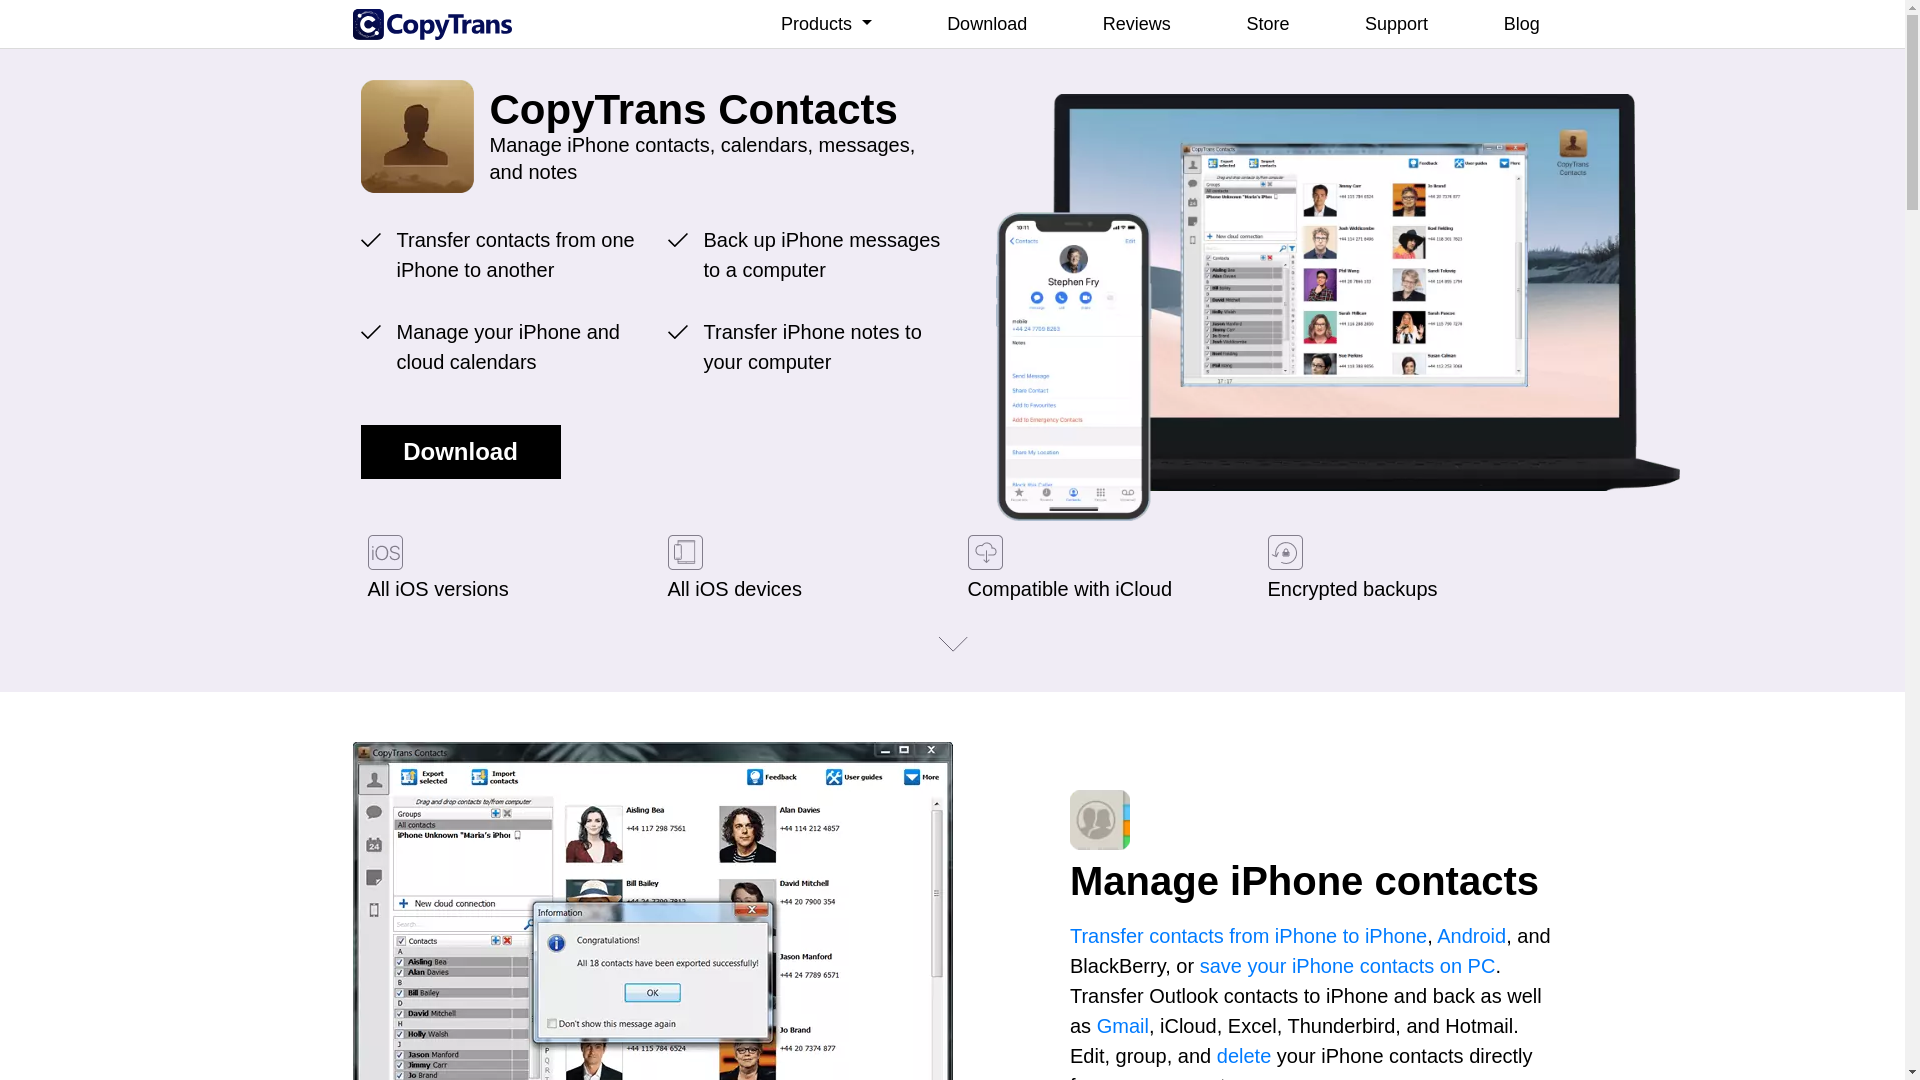  Describe the element at coordinates (1522, 24) in the screenshot. I see `Blog` at that location.